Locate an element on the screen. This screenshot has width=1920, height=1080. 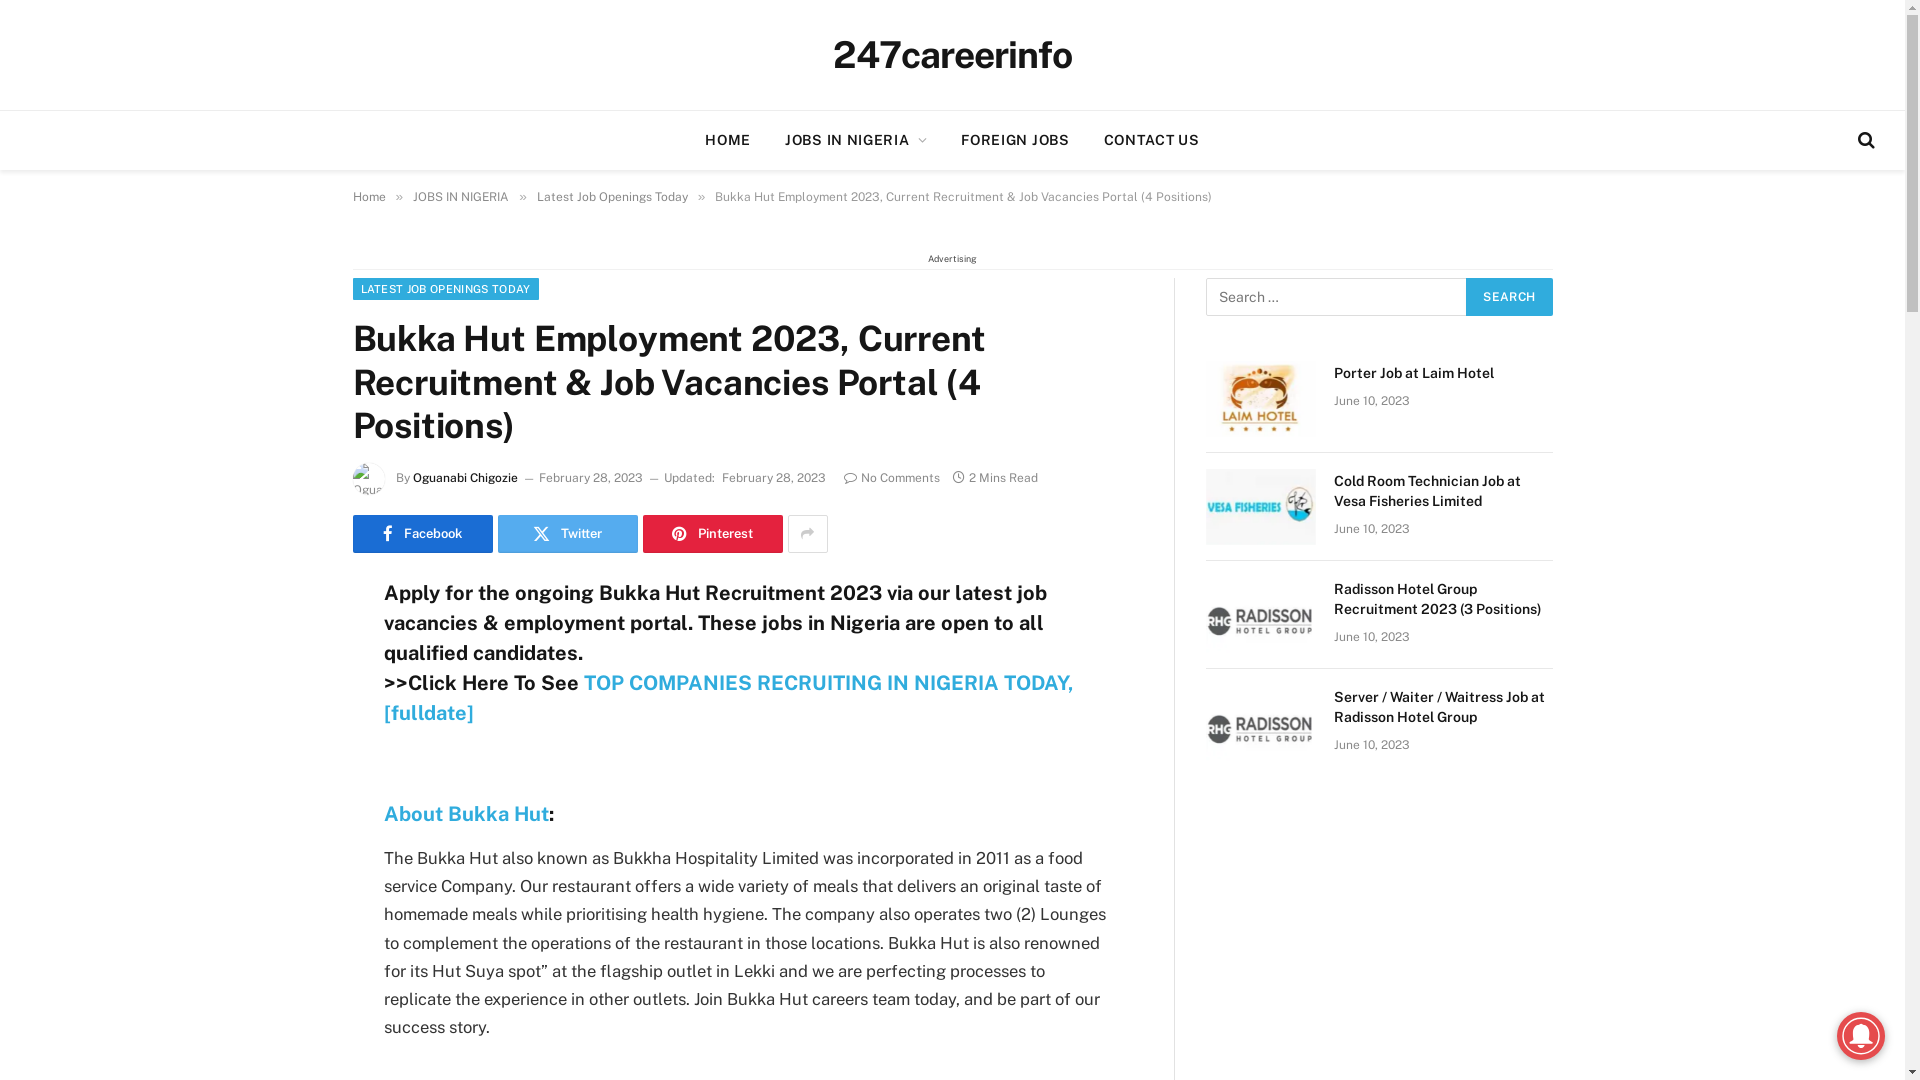
Radisson Hotel Group Recruitment 2023 (3 Positions) is located at coordinates (1444, 599).